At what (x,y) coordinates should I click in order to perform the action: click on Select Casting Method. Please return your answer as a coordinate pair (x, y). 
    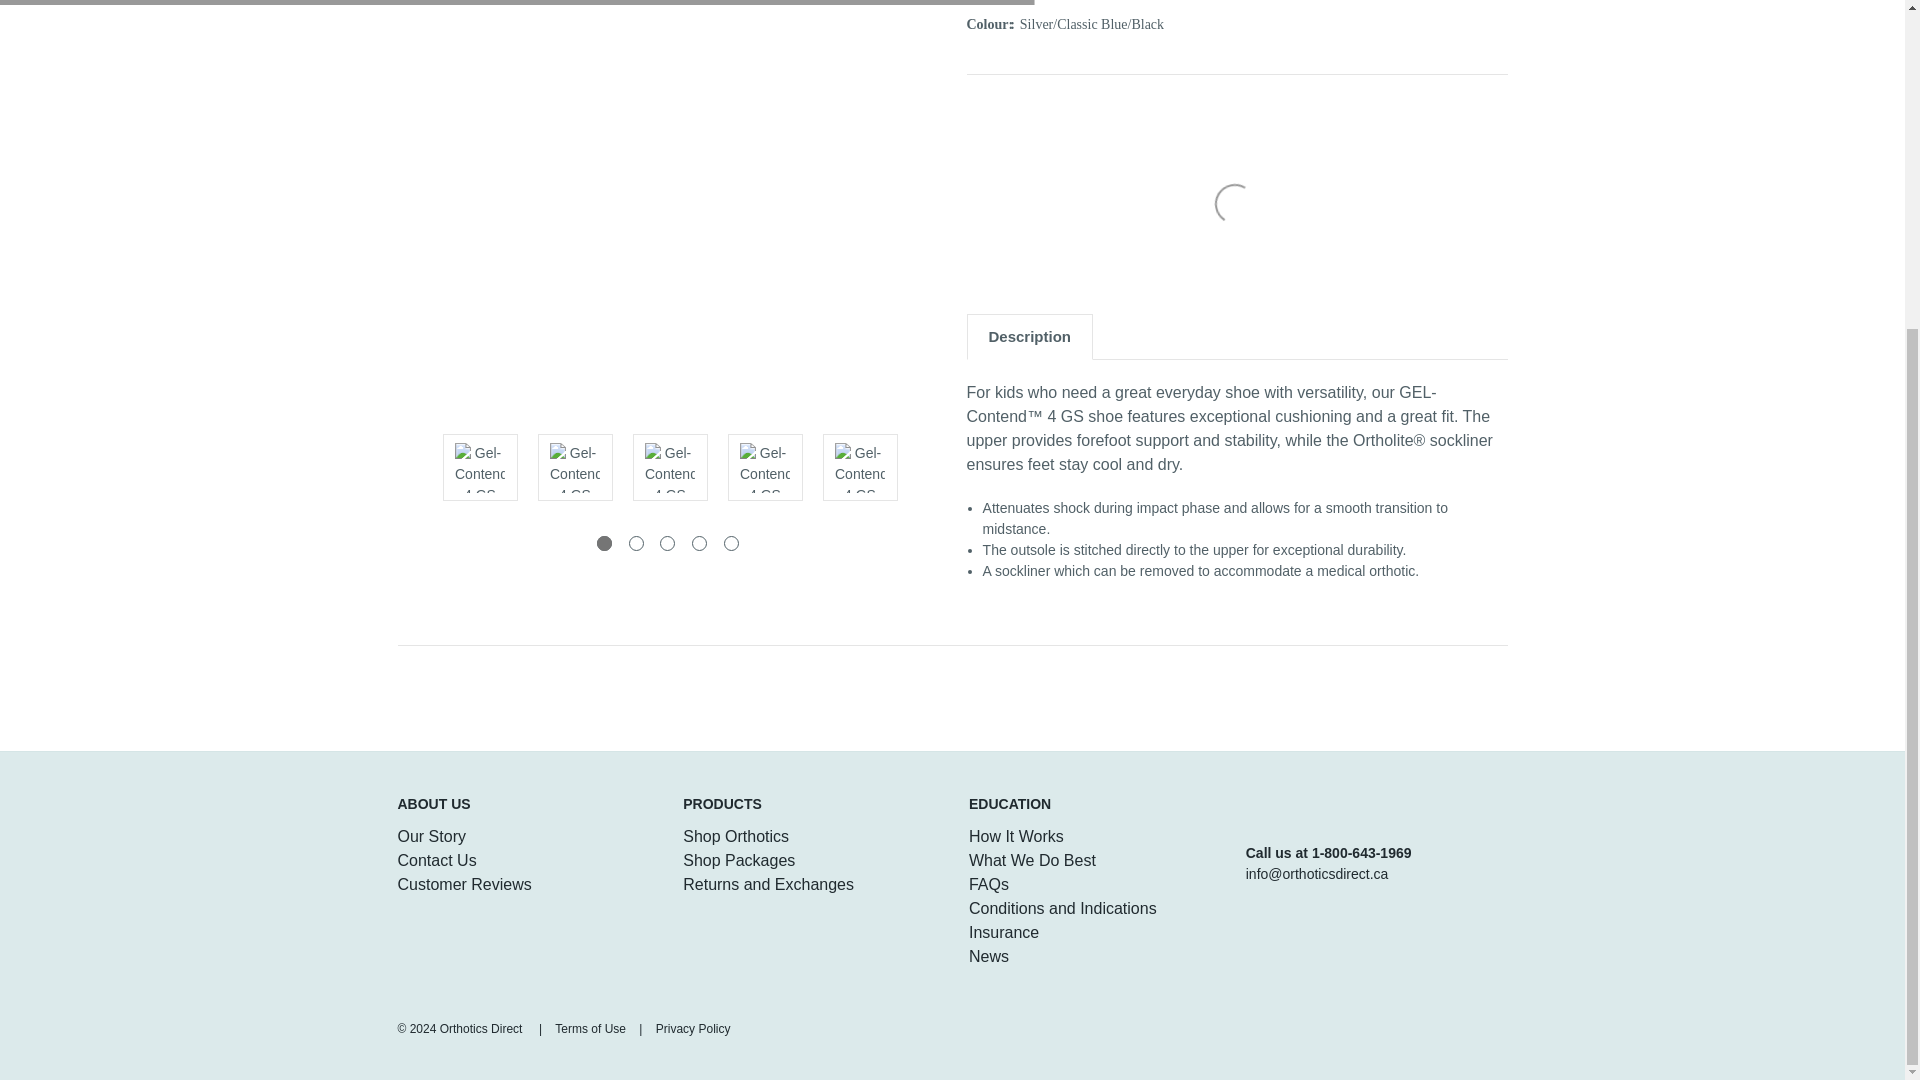
    Looking at the image, I should click on (1268, 178).